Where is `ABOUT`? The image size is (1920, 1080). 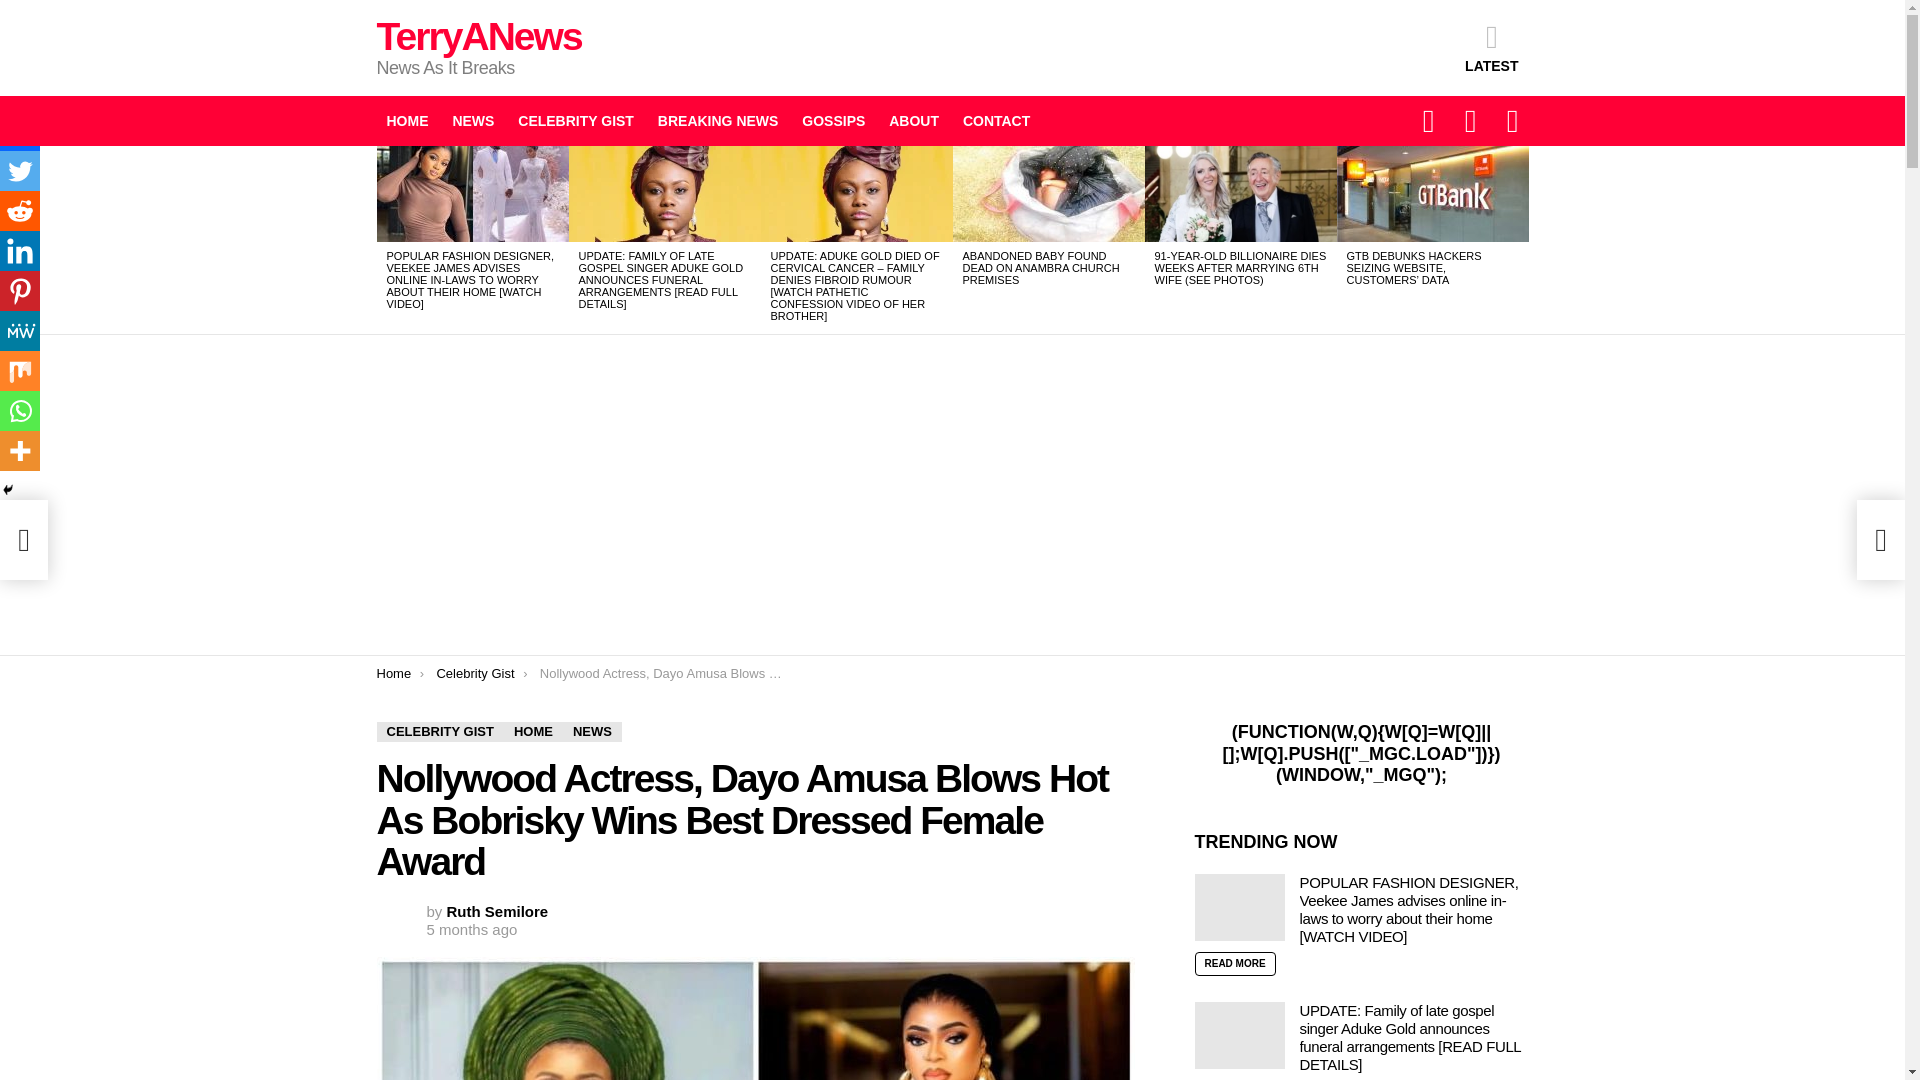 ABOUT is located at coordinates (914, 120).